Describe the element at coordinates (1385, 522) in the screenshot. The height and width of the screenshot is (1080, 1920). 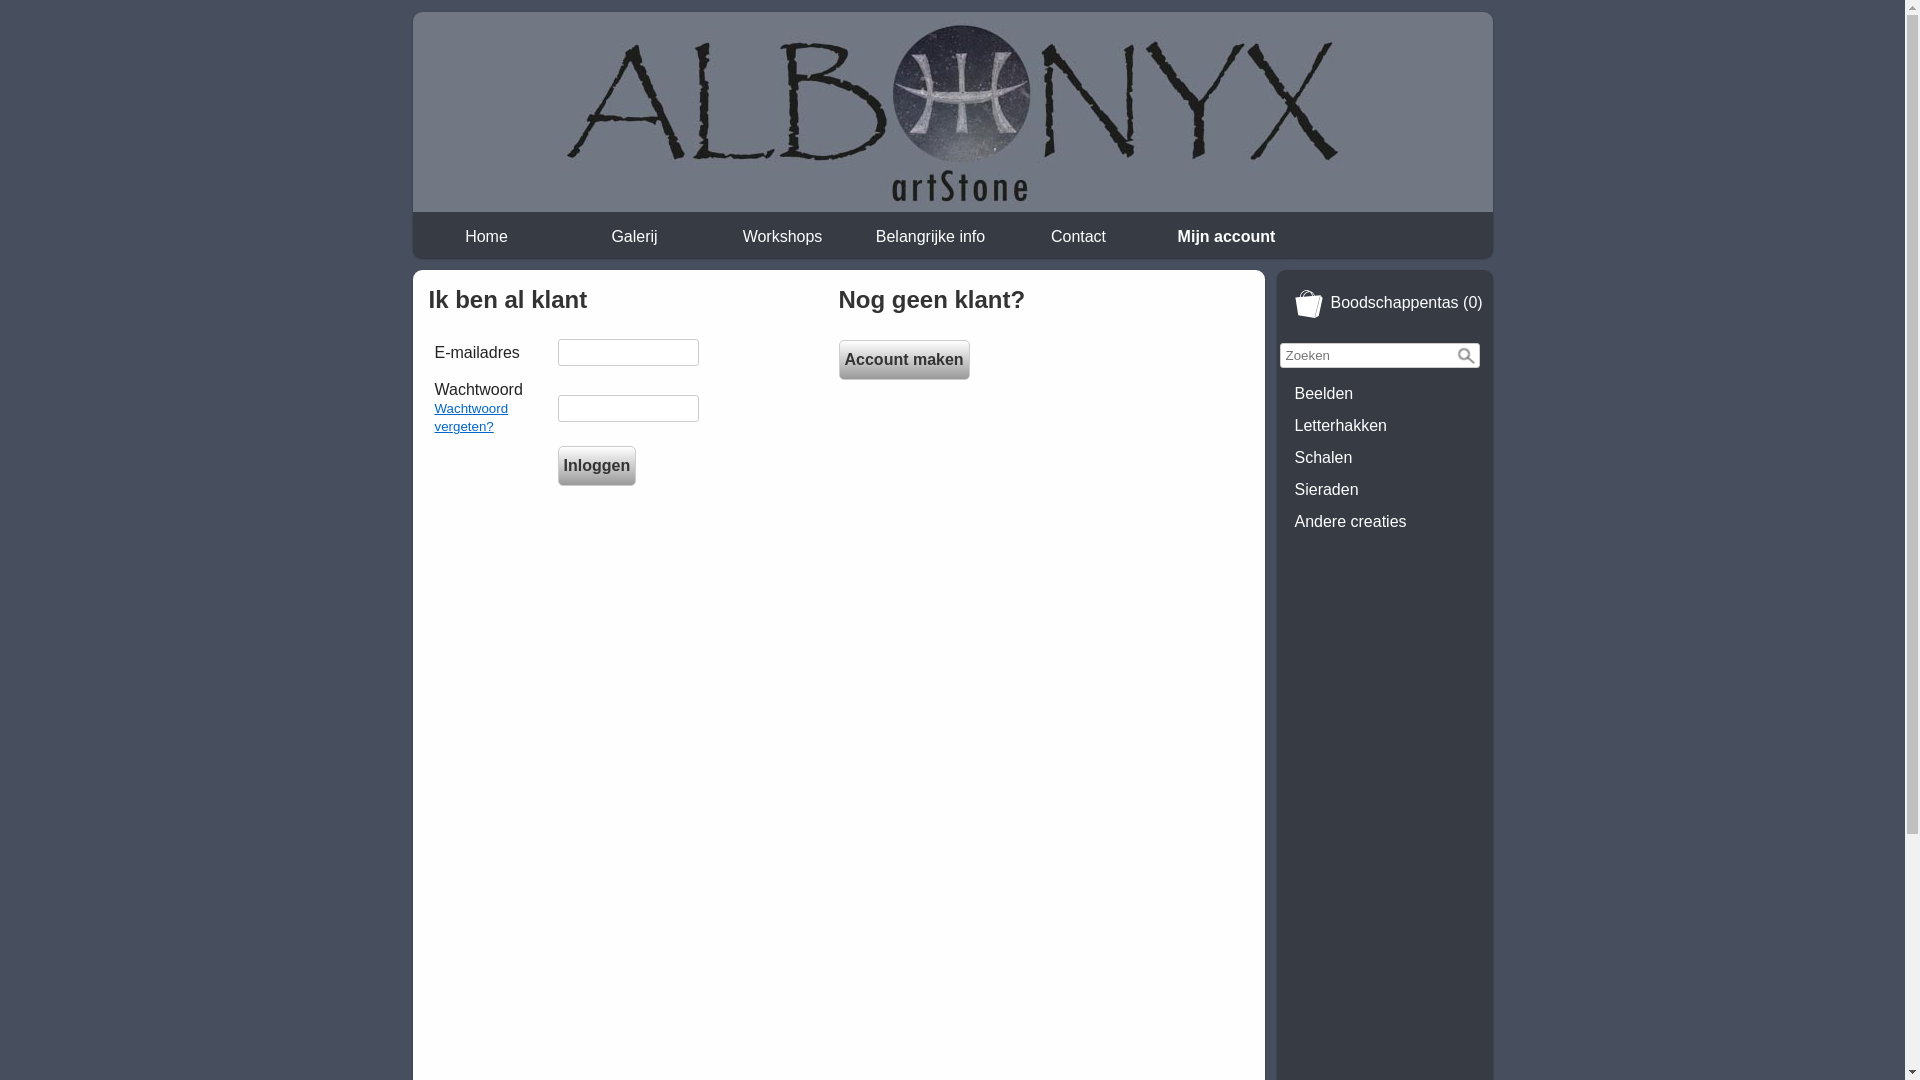
I see `Andere creaties` at that location.